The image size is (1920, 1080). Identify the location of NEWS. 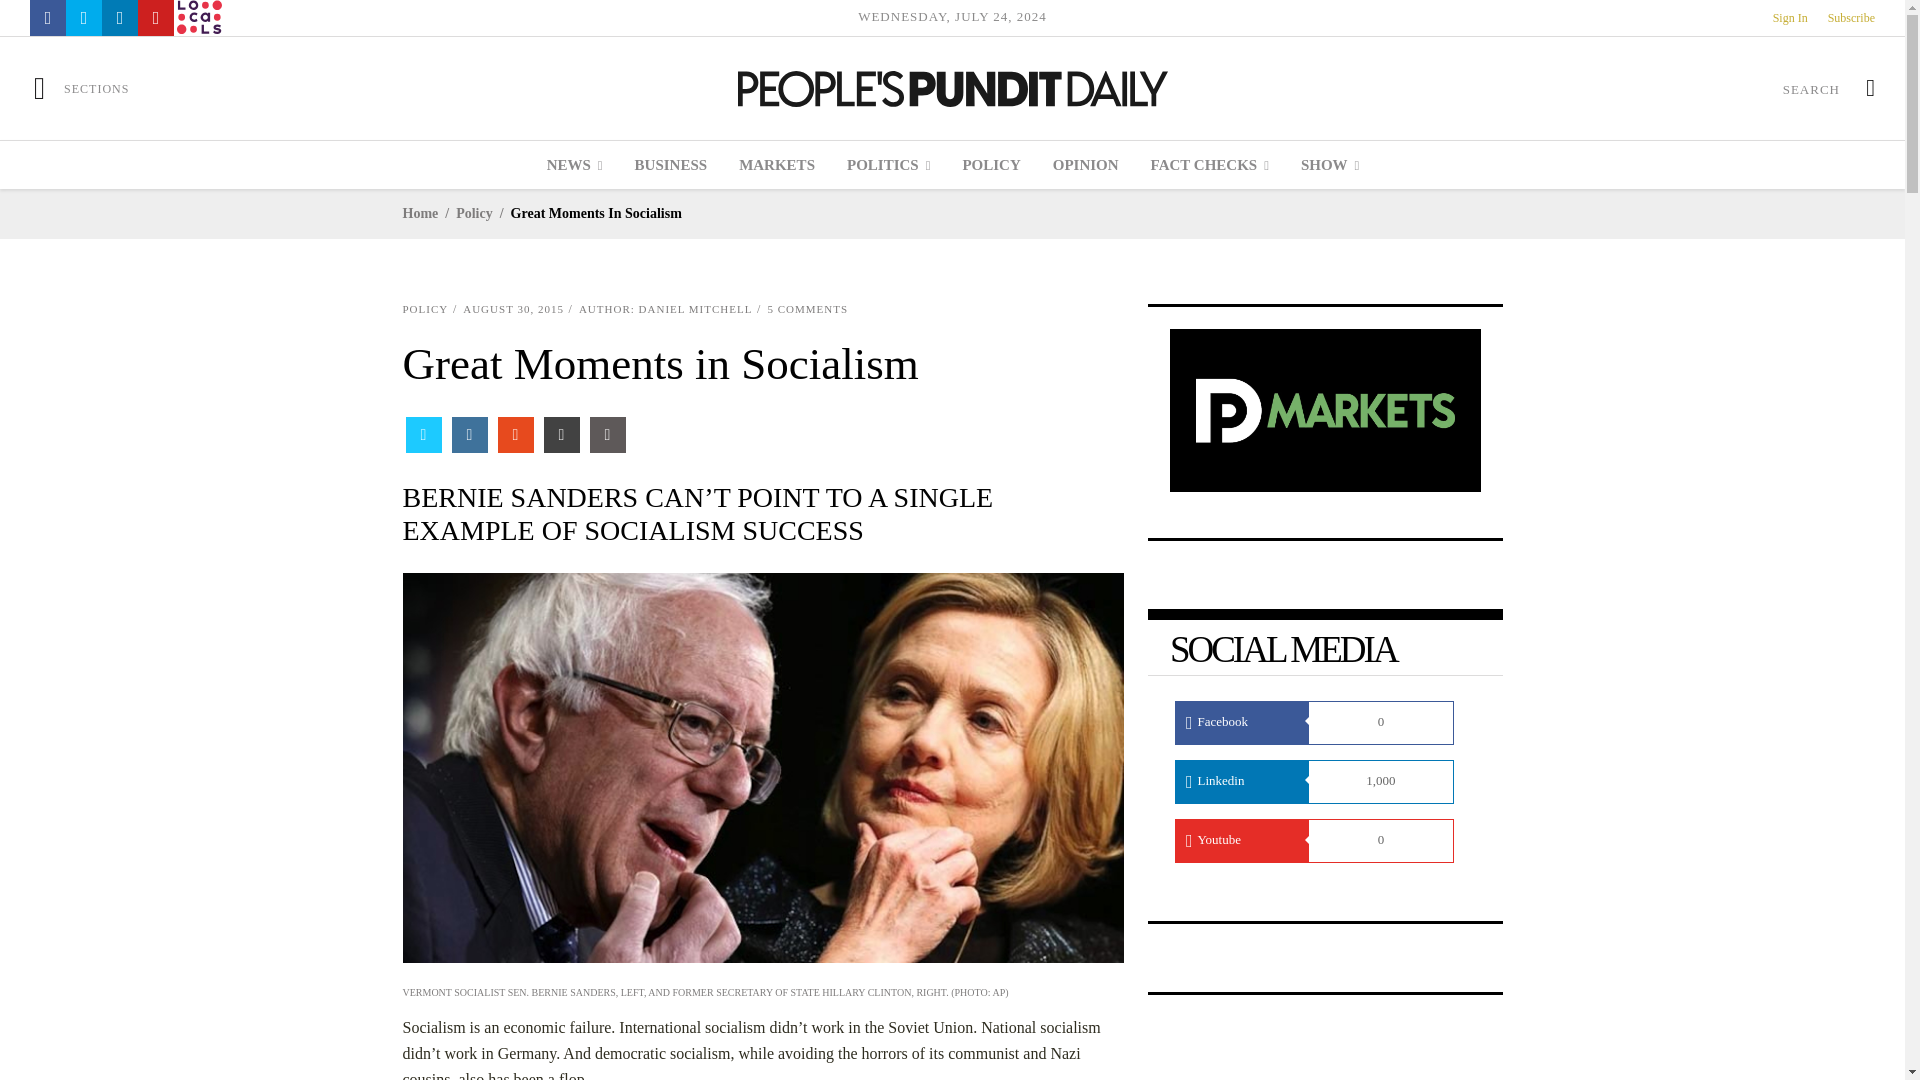
(574, 165).